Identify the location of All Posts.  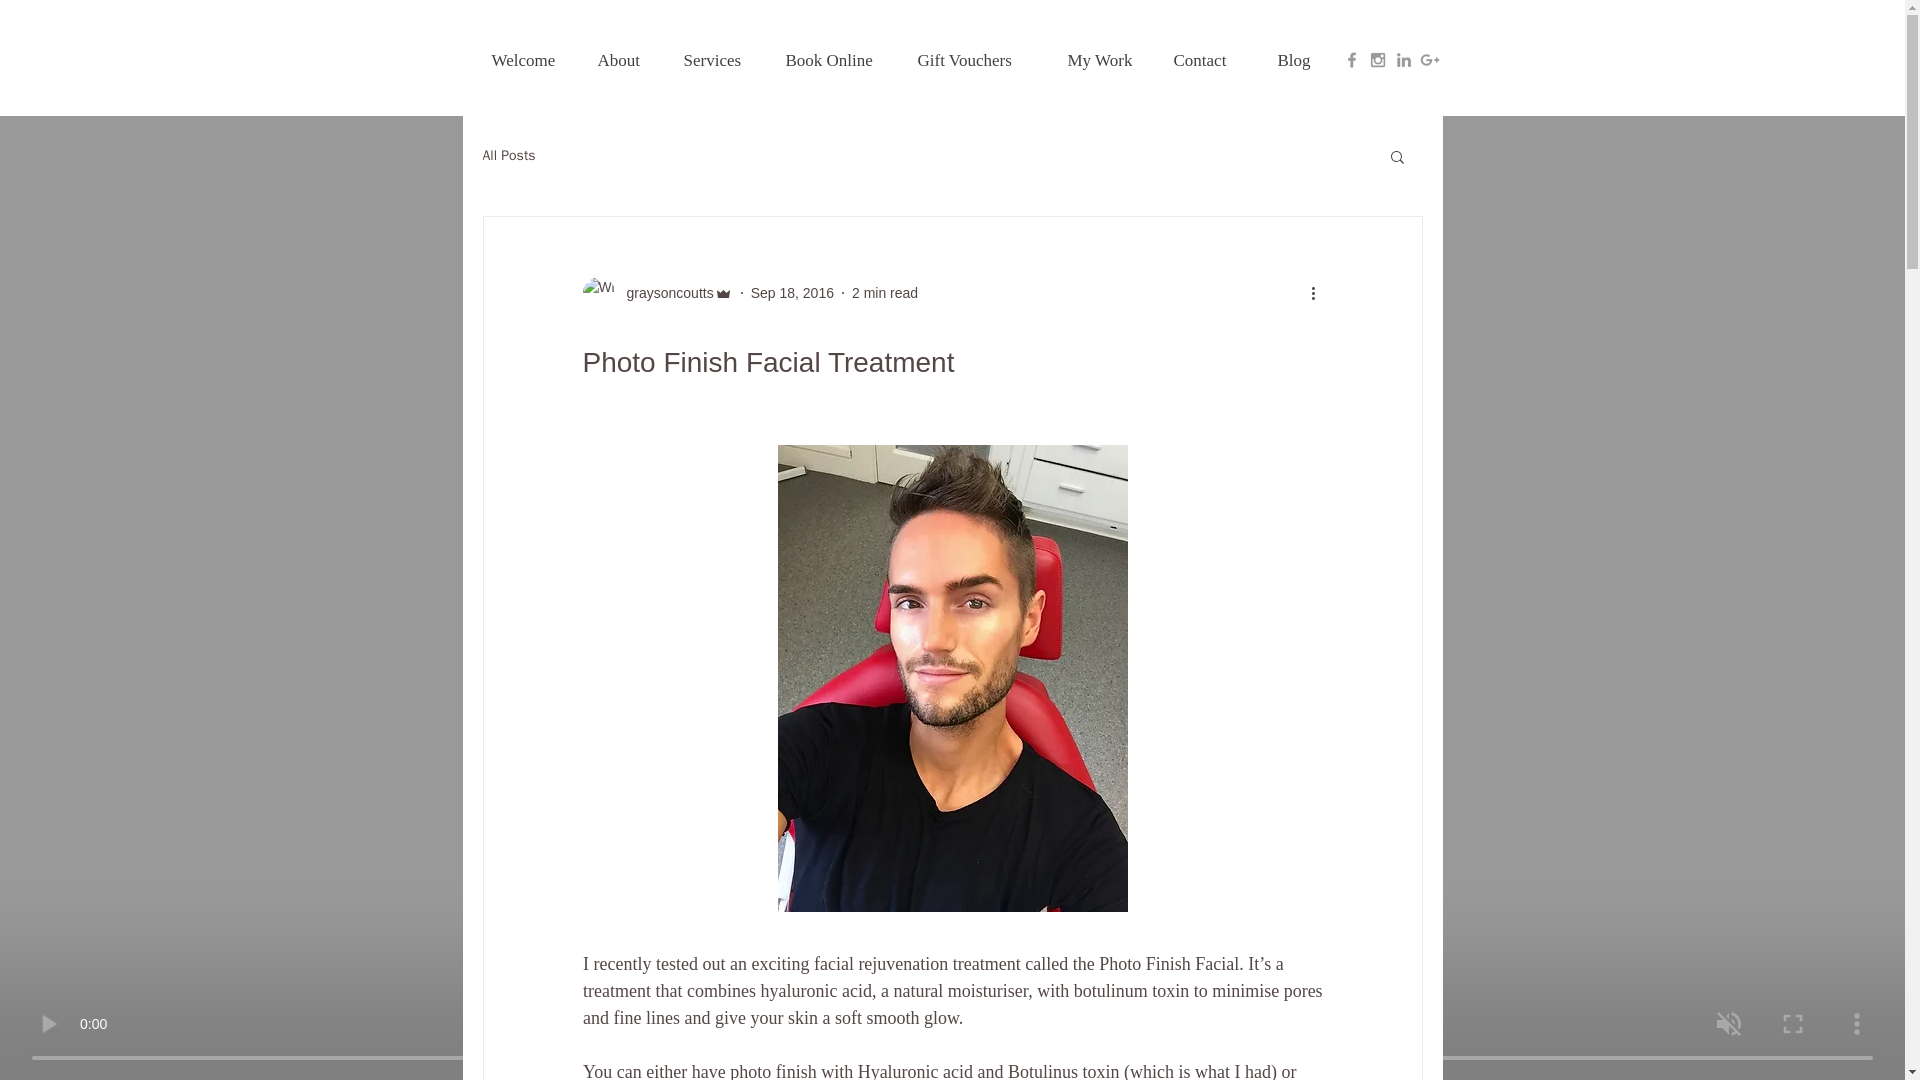
(508, 156).